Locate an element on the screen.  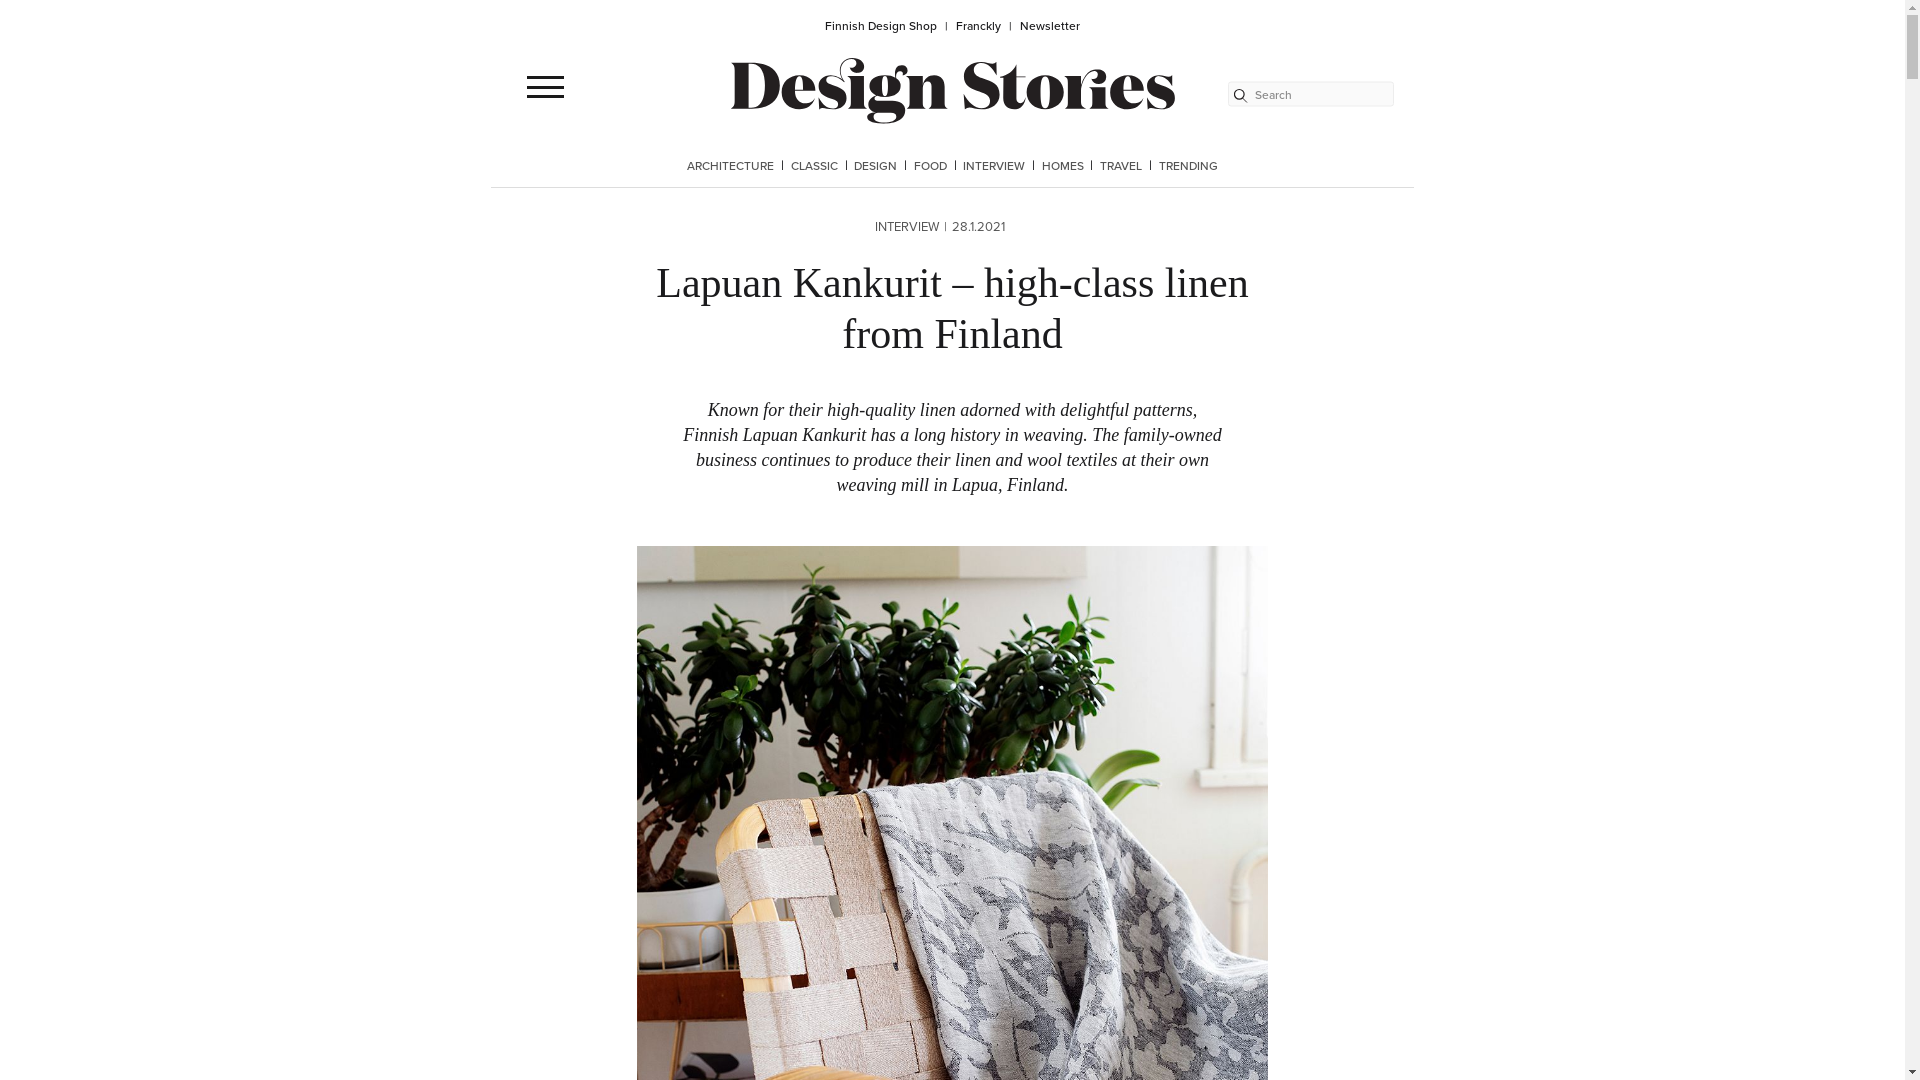
INTERVIEW is located at coordinates (906, 226).